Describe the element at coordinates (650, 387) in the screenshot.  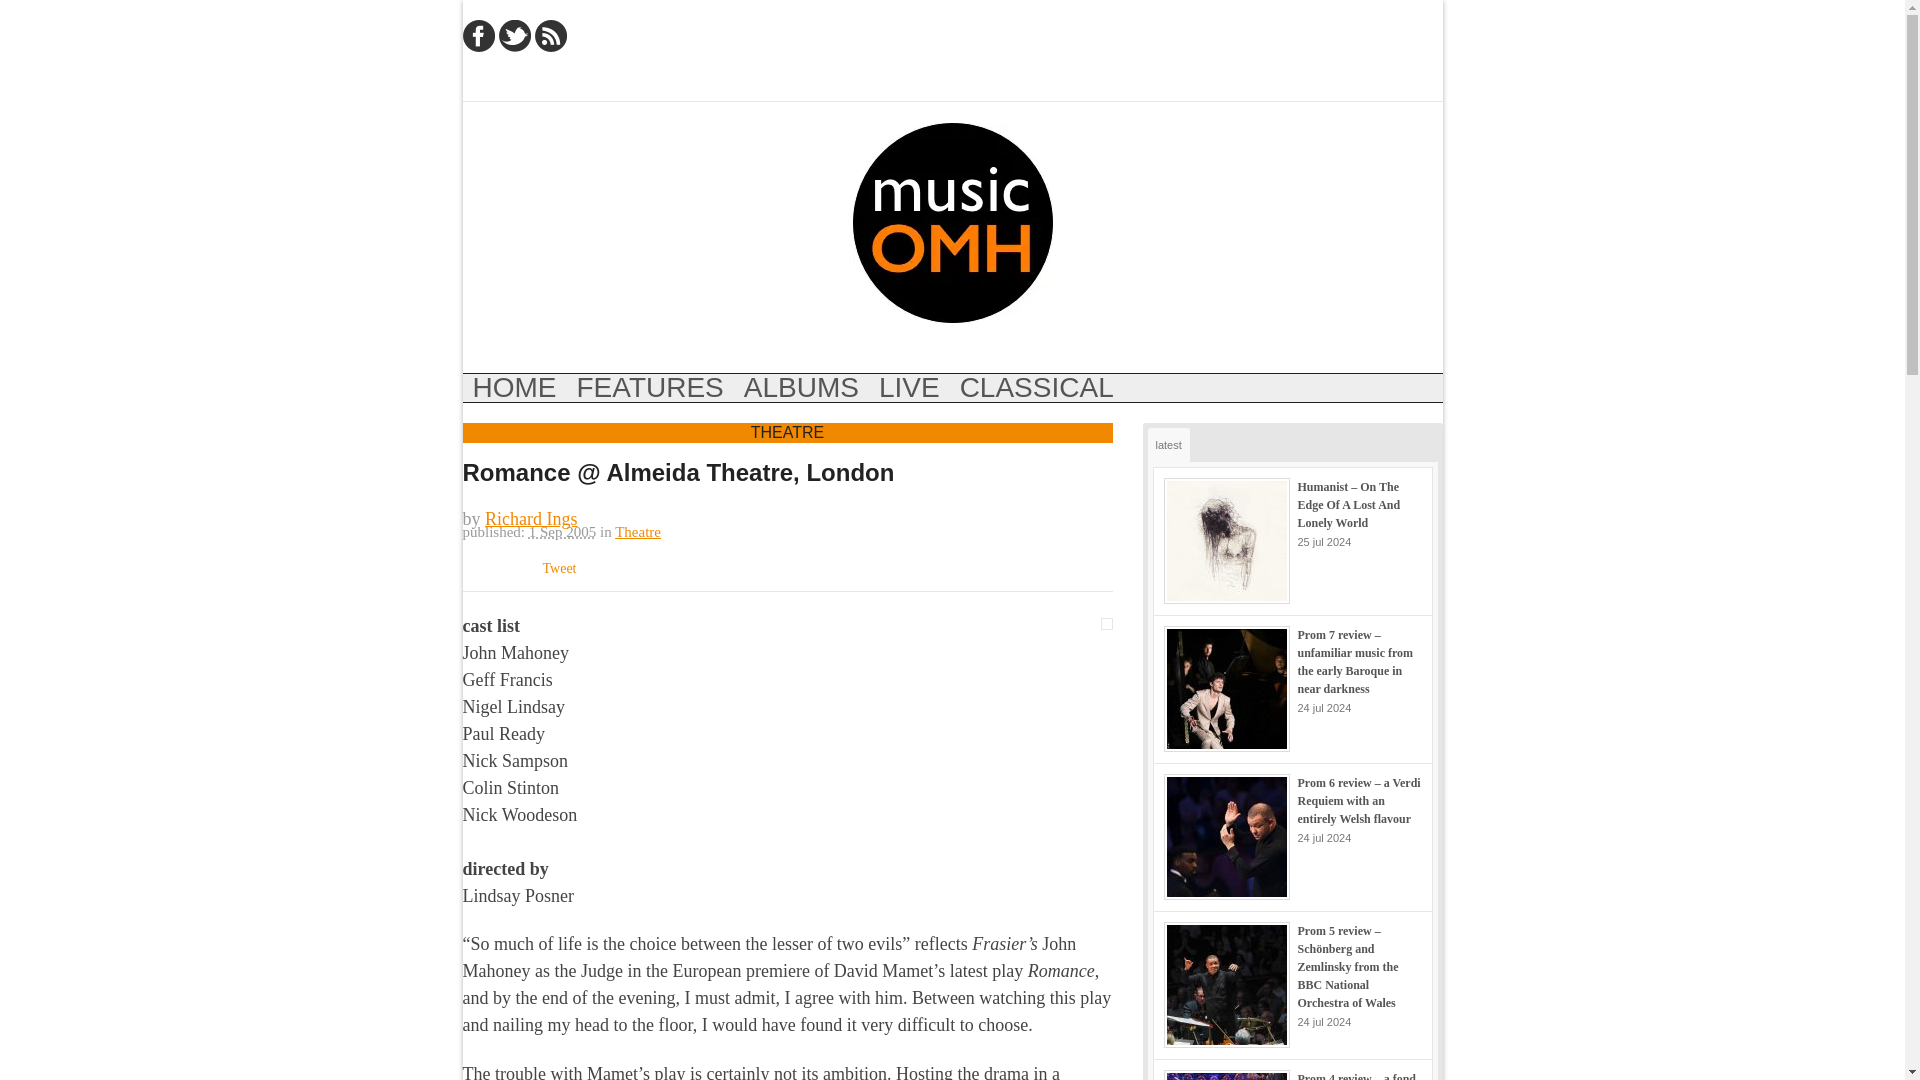
I see `features and interviews` at that location.